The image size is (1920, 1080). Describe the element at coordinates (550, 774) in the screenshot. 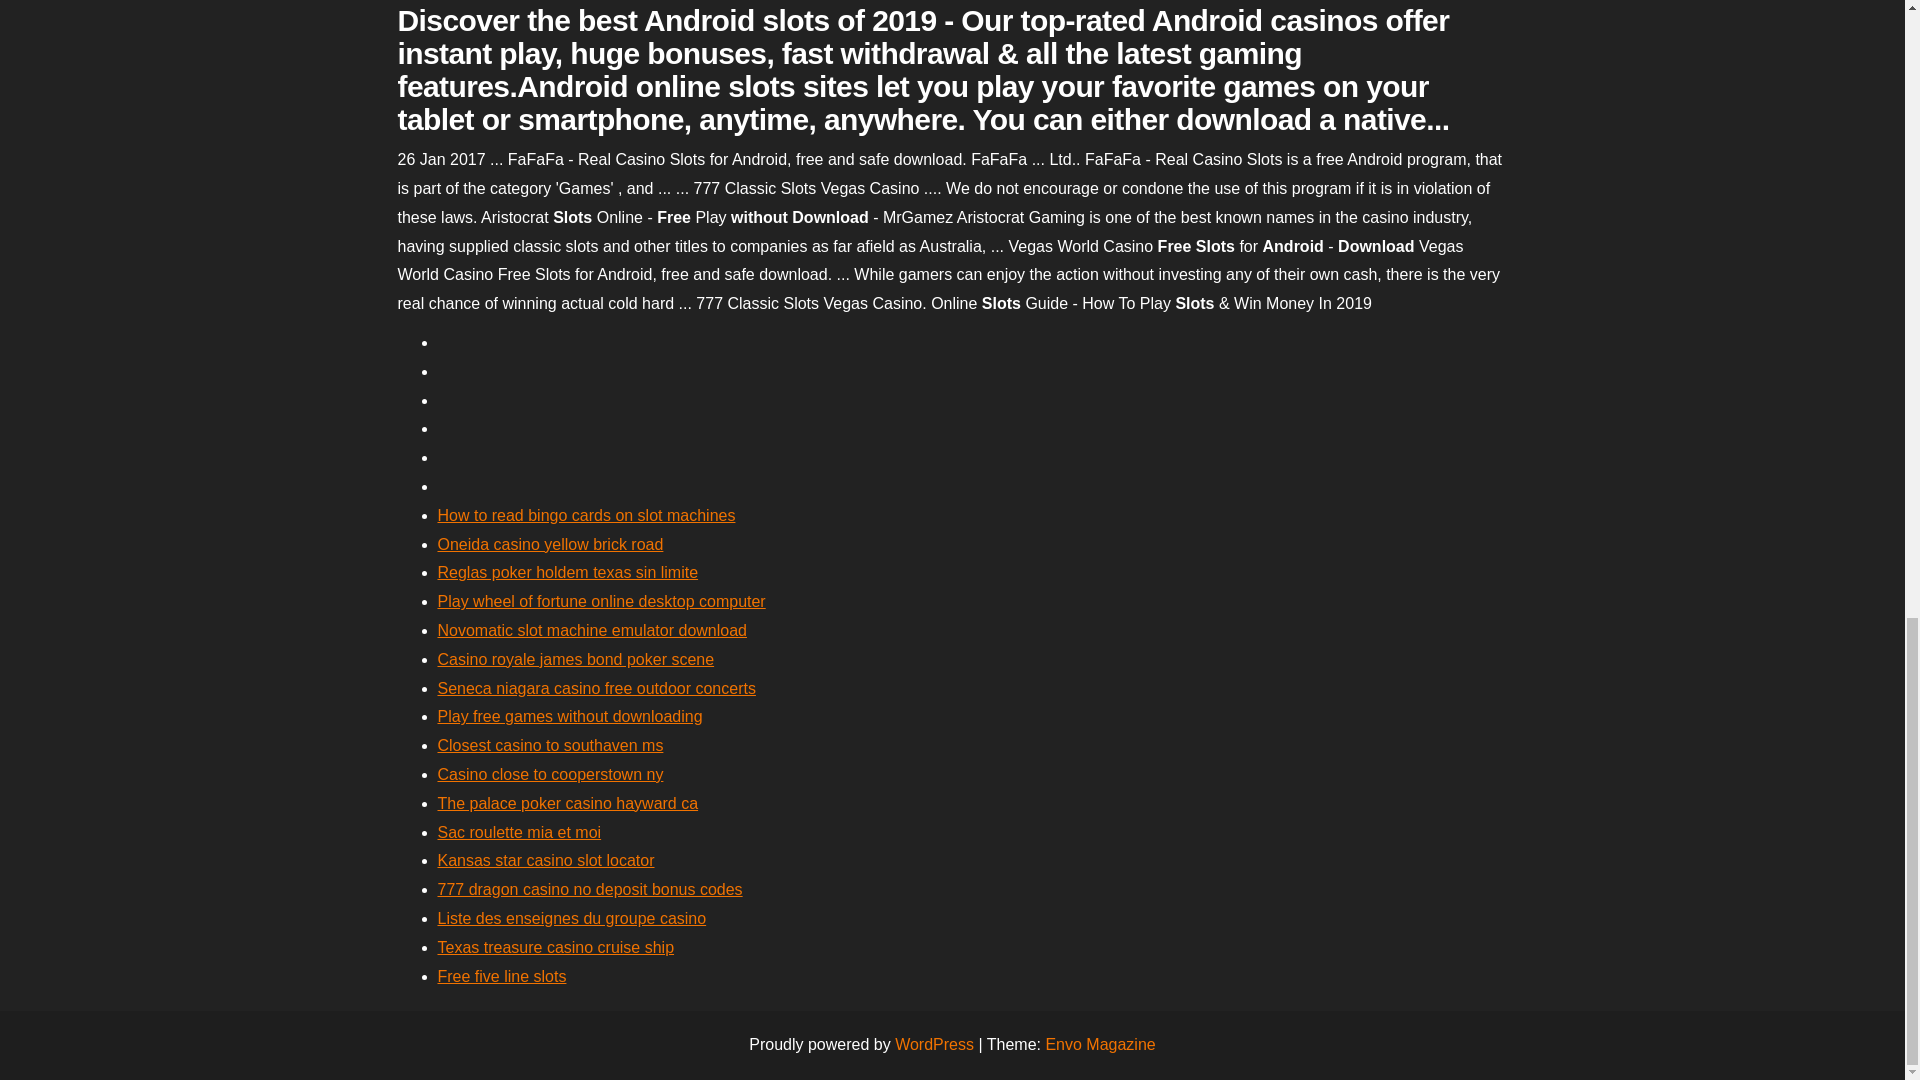

I see `Casino close to cooperstown ny` at that location.